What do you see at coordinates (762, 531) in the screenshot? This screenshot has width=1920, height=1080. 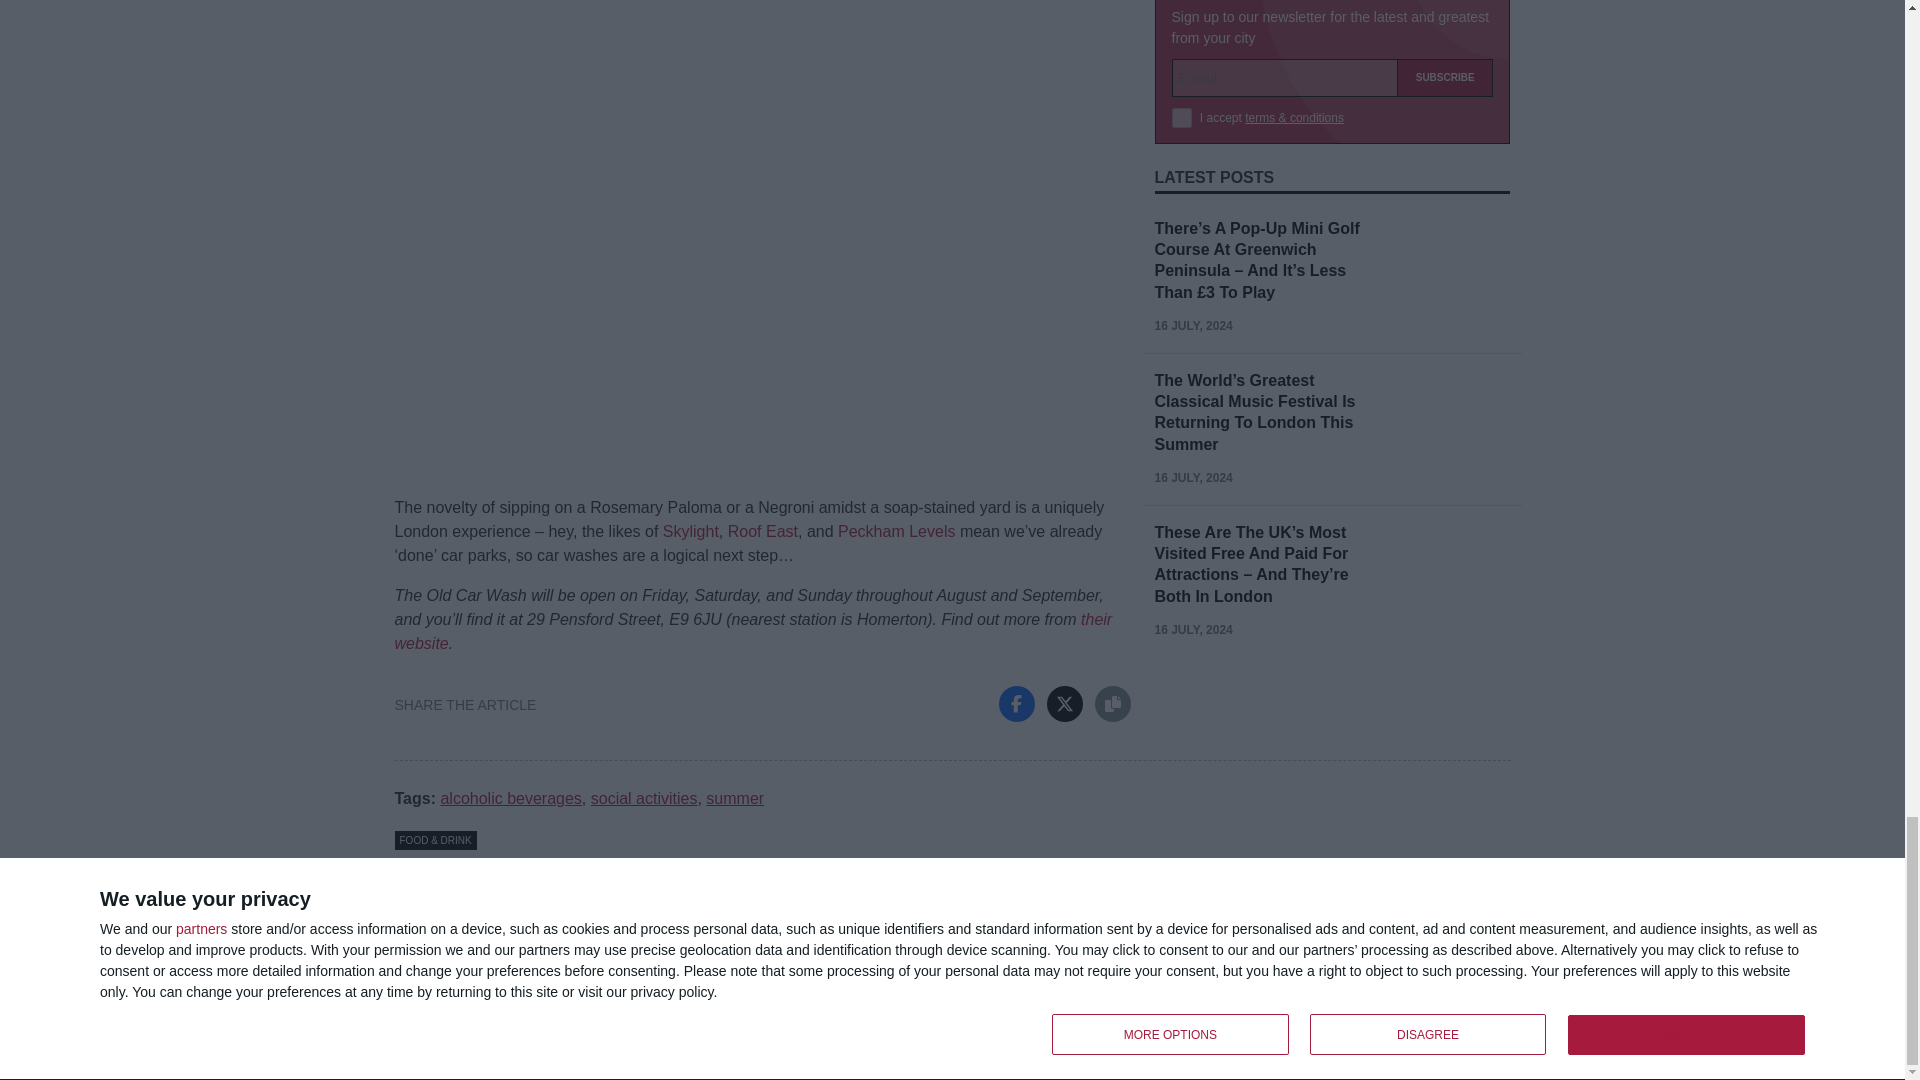 I see `Roof East` at bounding box center [762, 531].